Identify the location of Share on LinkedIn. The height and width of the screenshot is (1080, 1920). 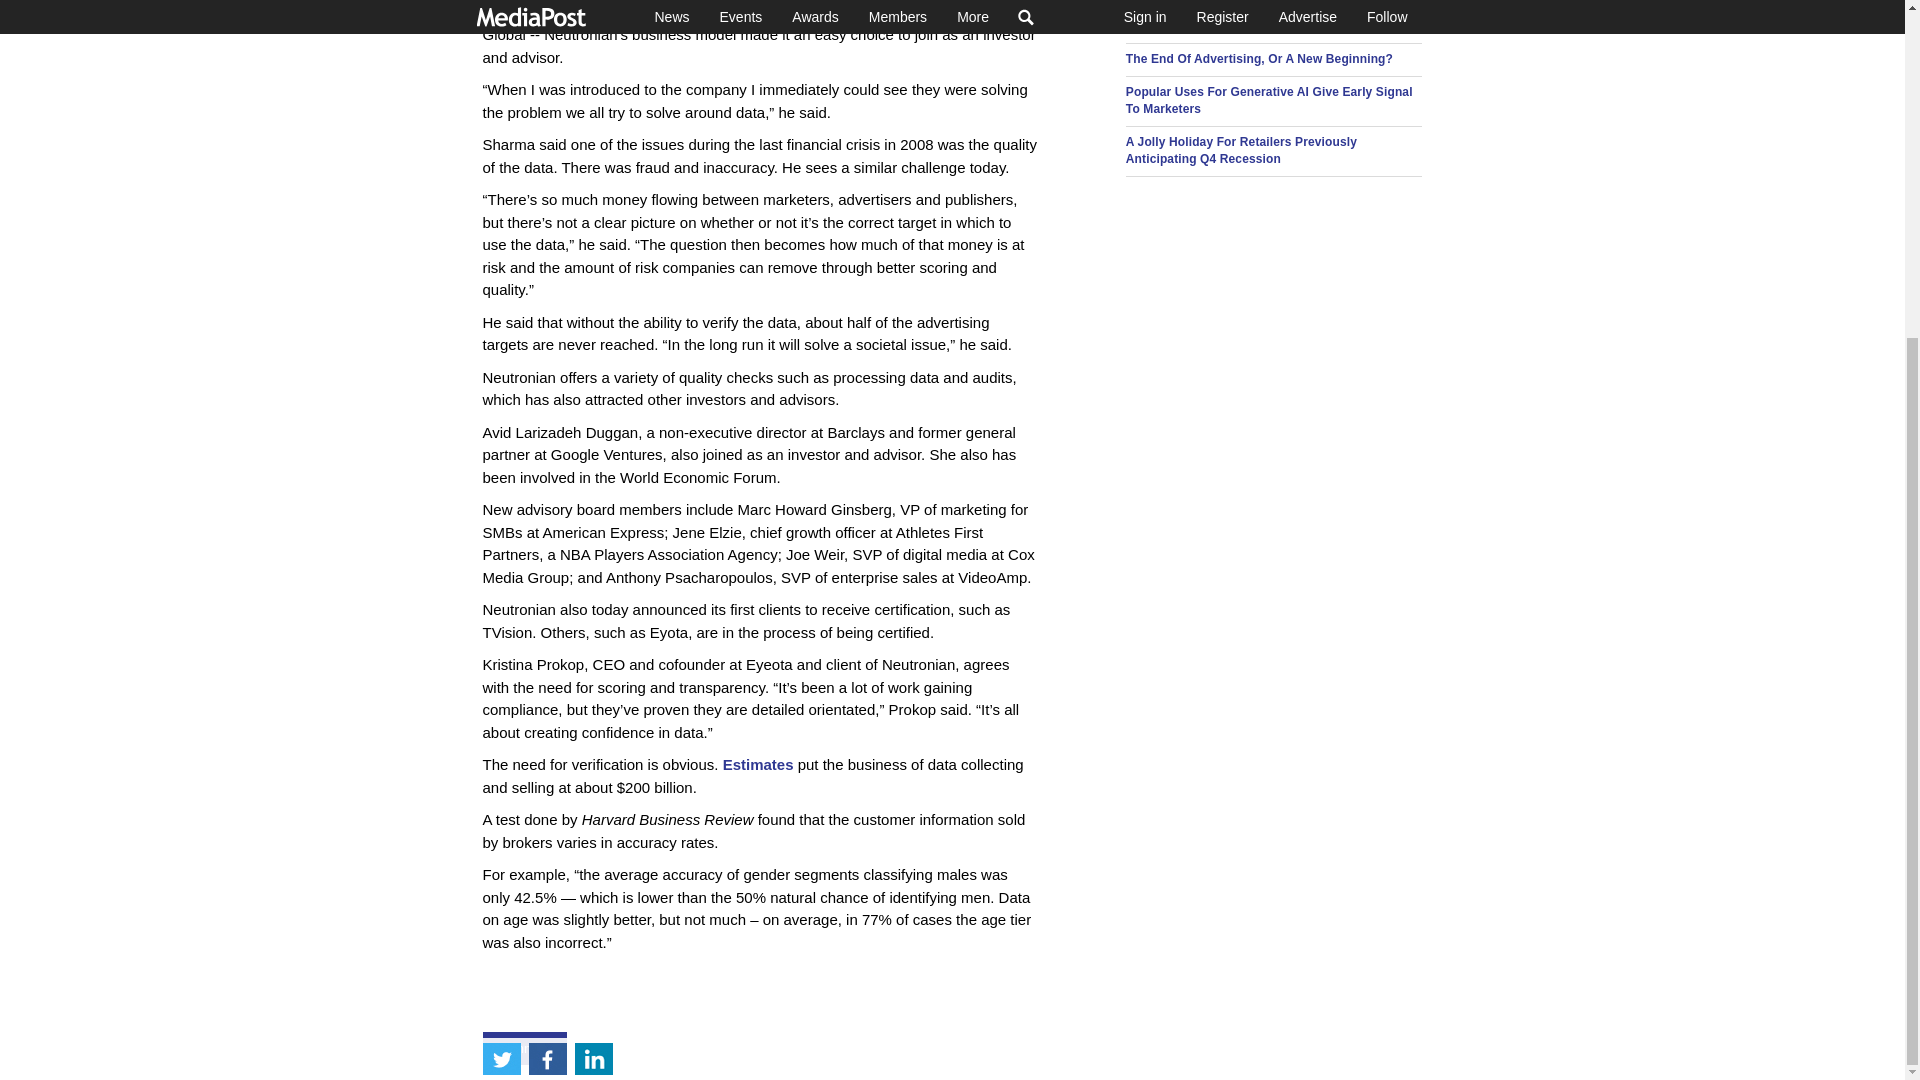
(593, 578).